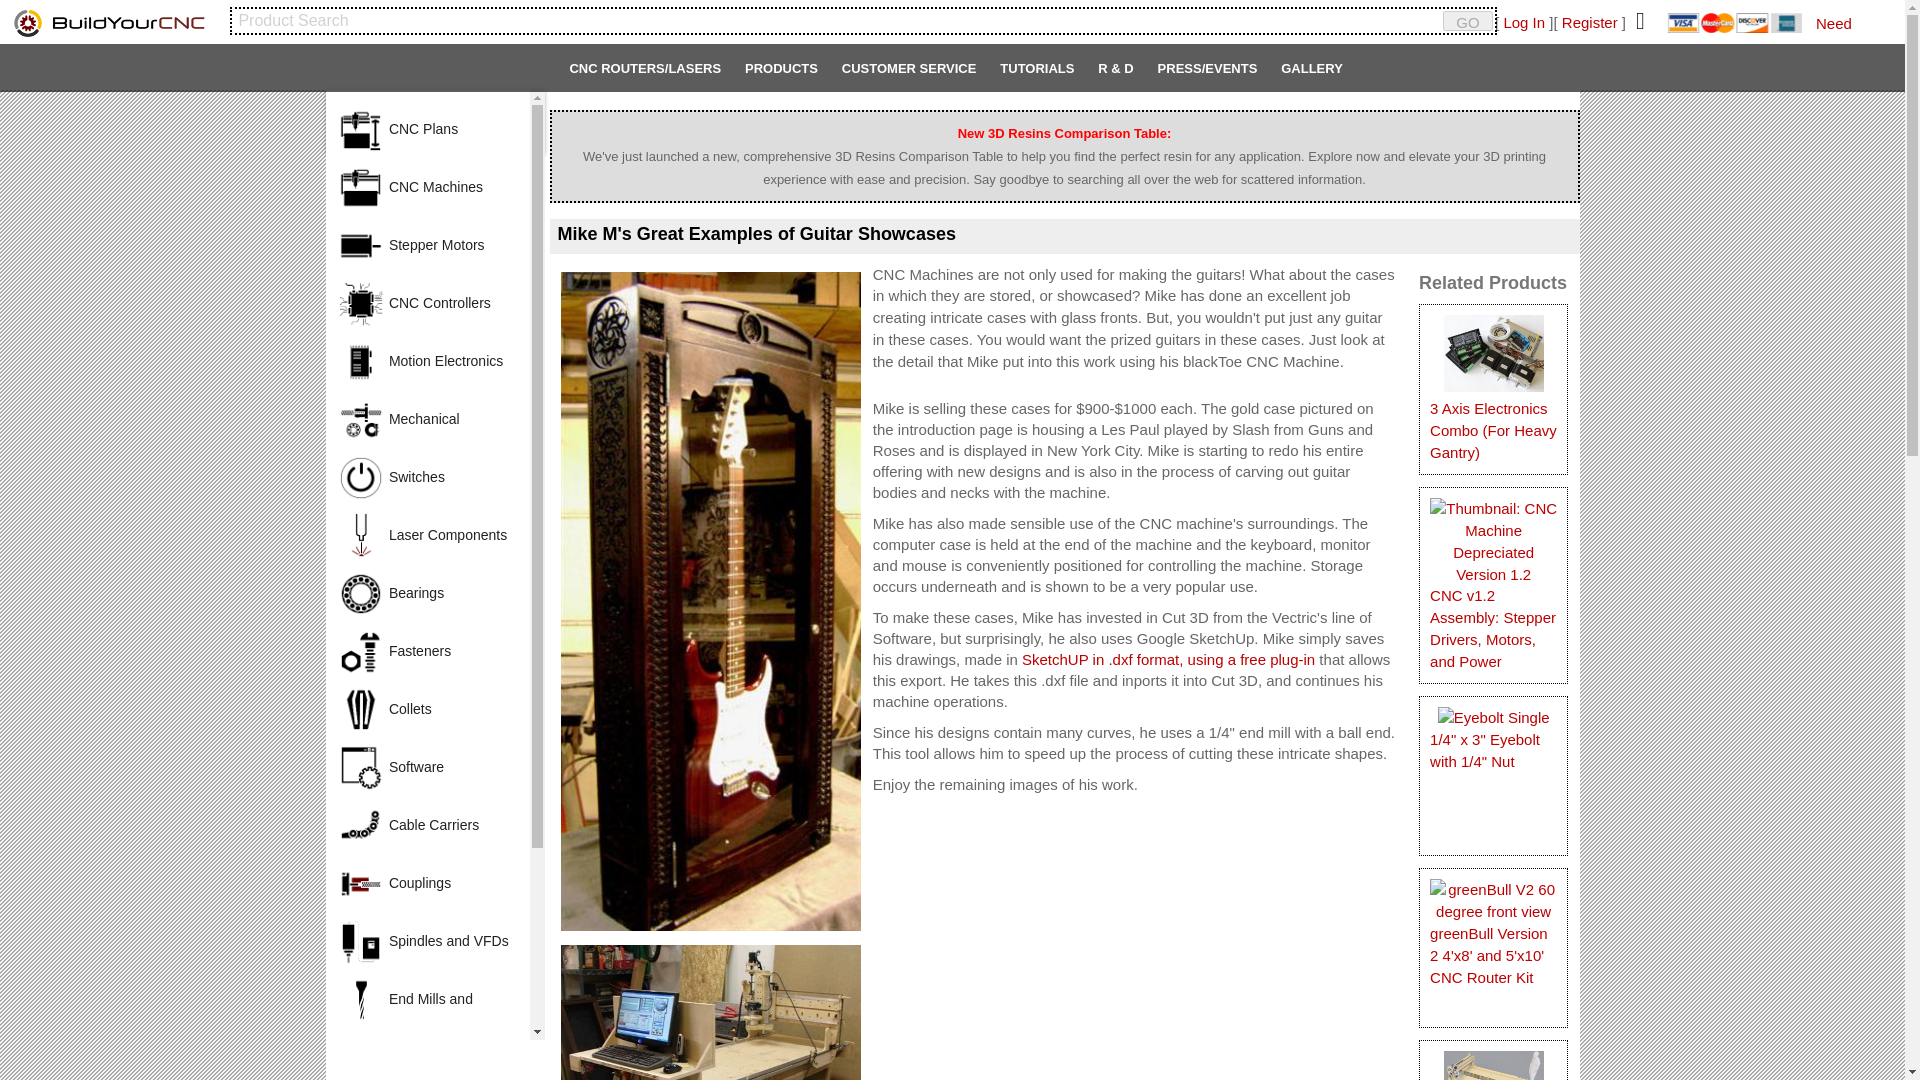  What do you see at coordinates (428, 824) in the screenshot?
I see `Cable Carriers` at bounding box center [428, 824].